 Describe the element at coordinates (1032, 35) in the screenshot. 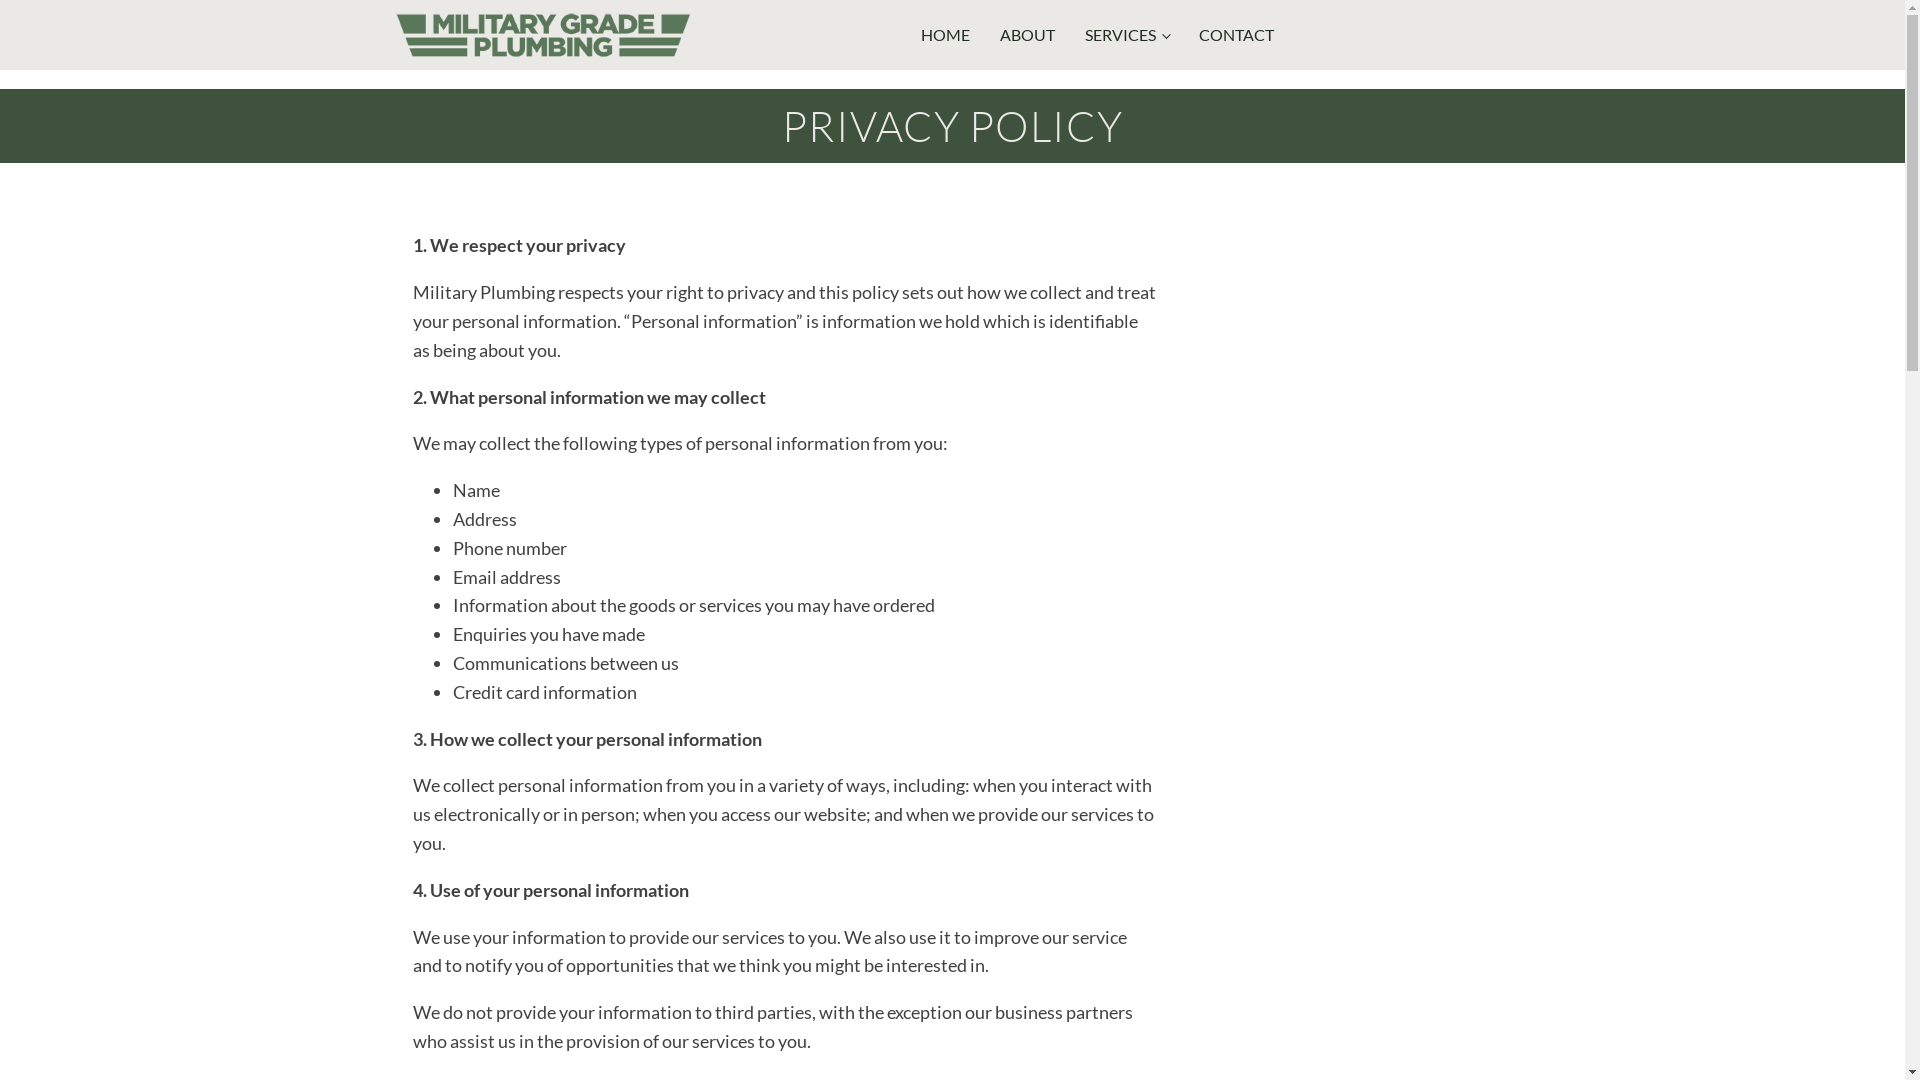

I see `ABOUT` at that location.